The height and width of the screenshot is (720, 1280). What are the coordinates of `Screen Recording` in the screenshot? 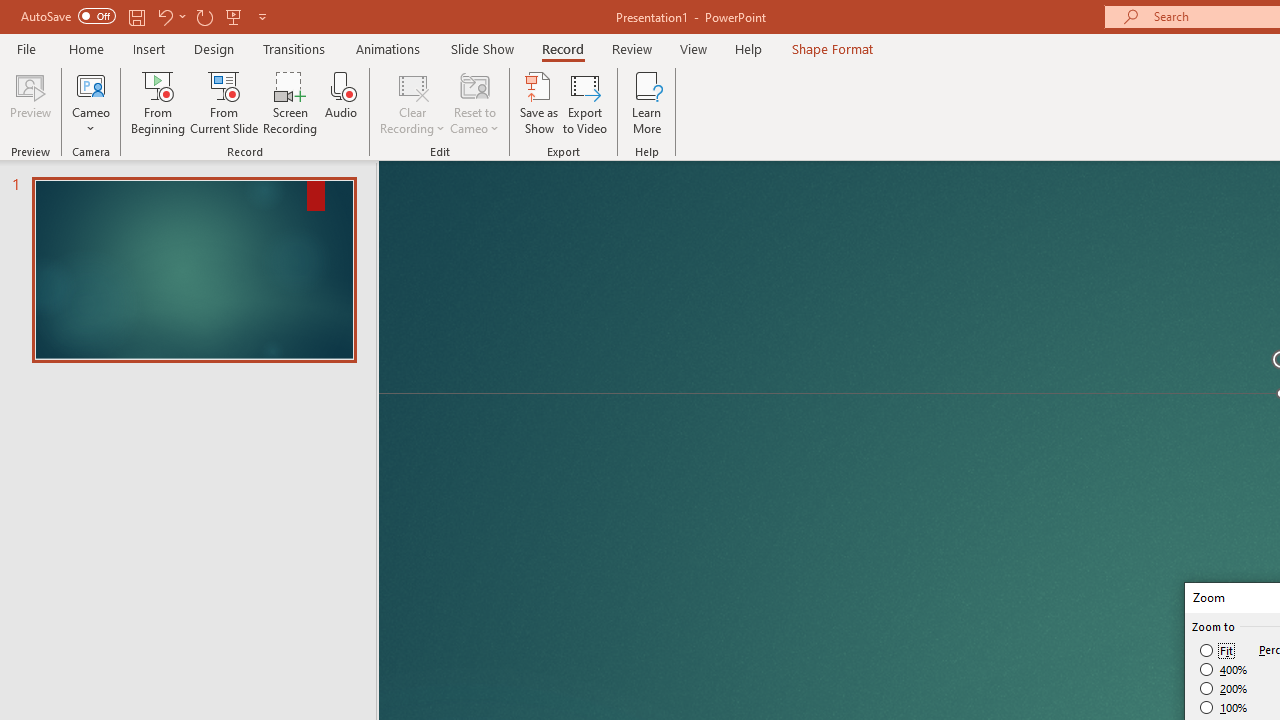 It's located at (290, 102).